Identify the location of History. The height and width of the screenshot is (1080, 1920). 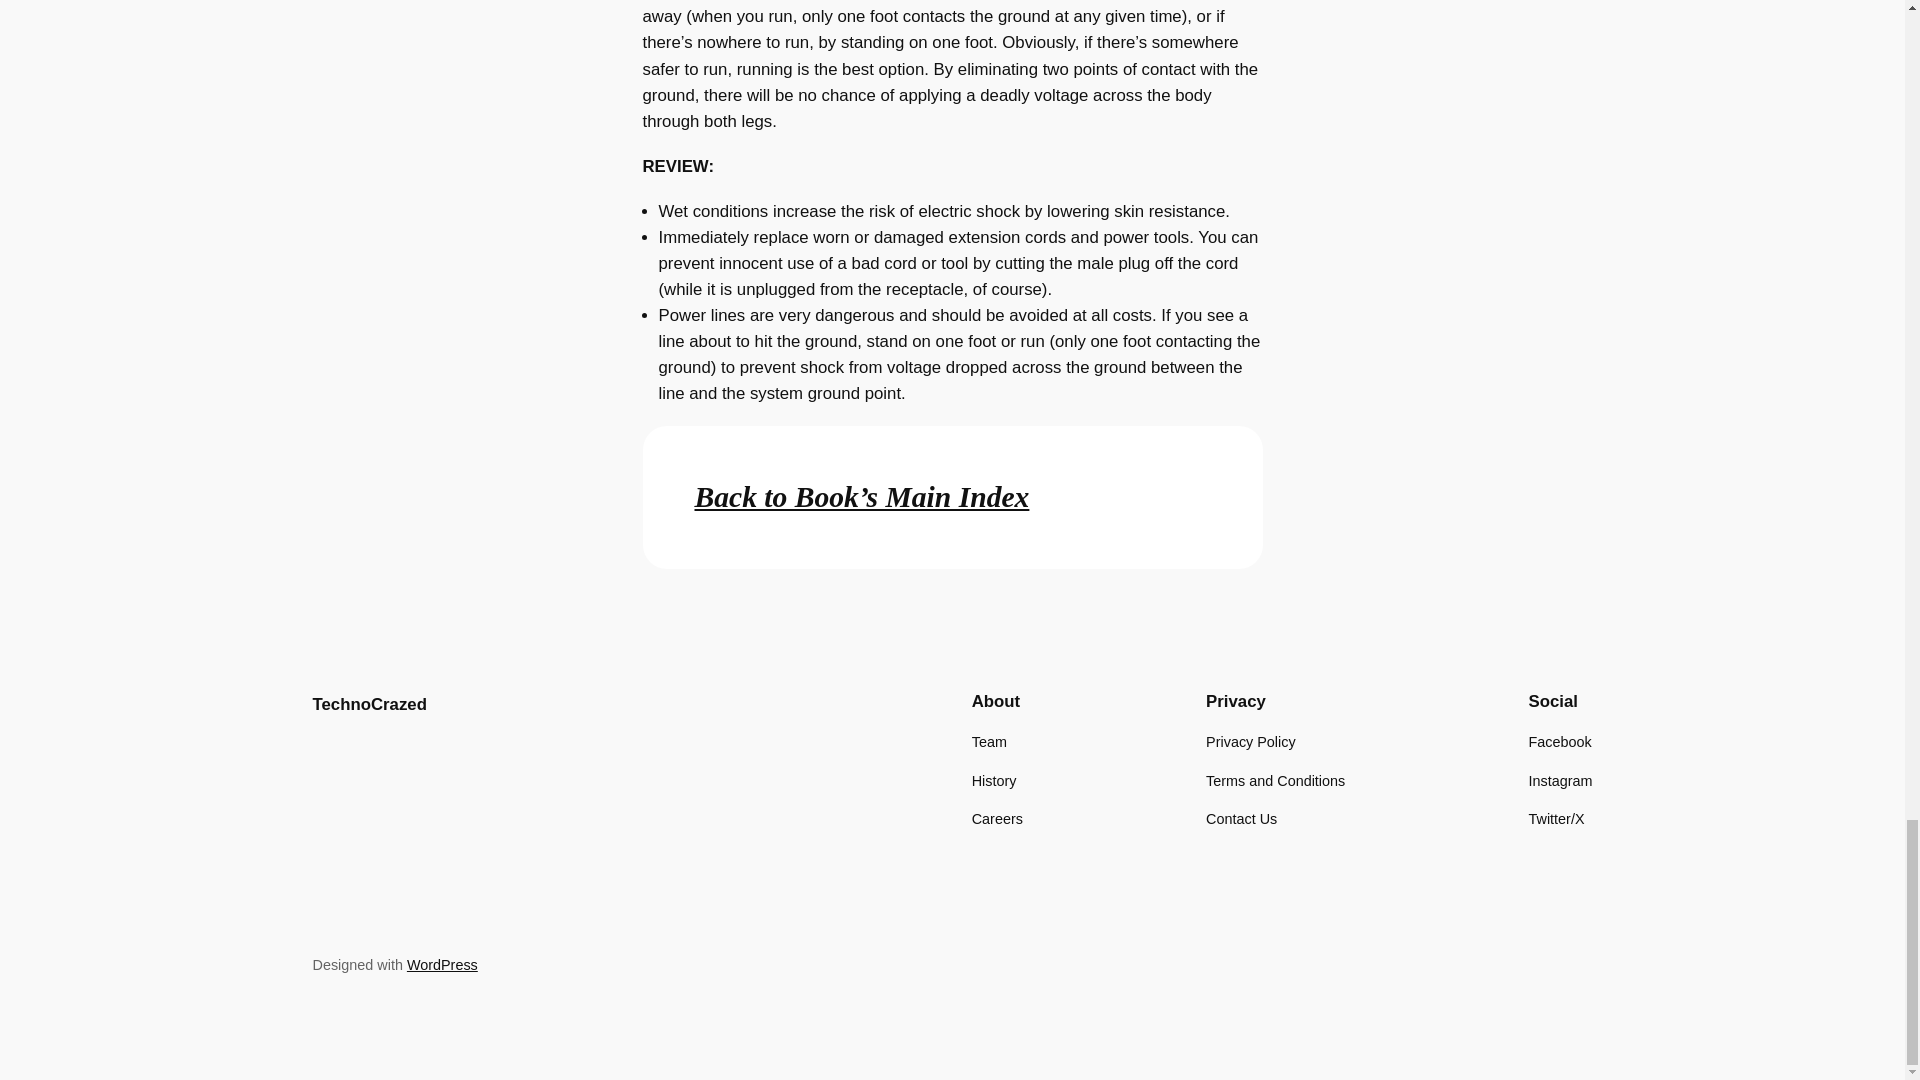
(994, 780).